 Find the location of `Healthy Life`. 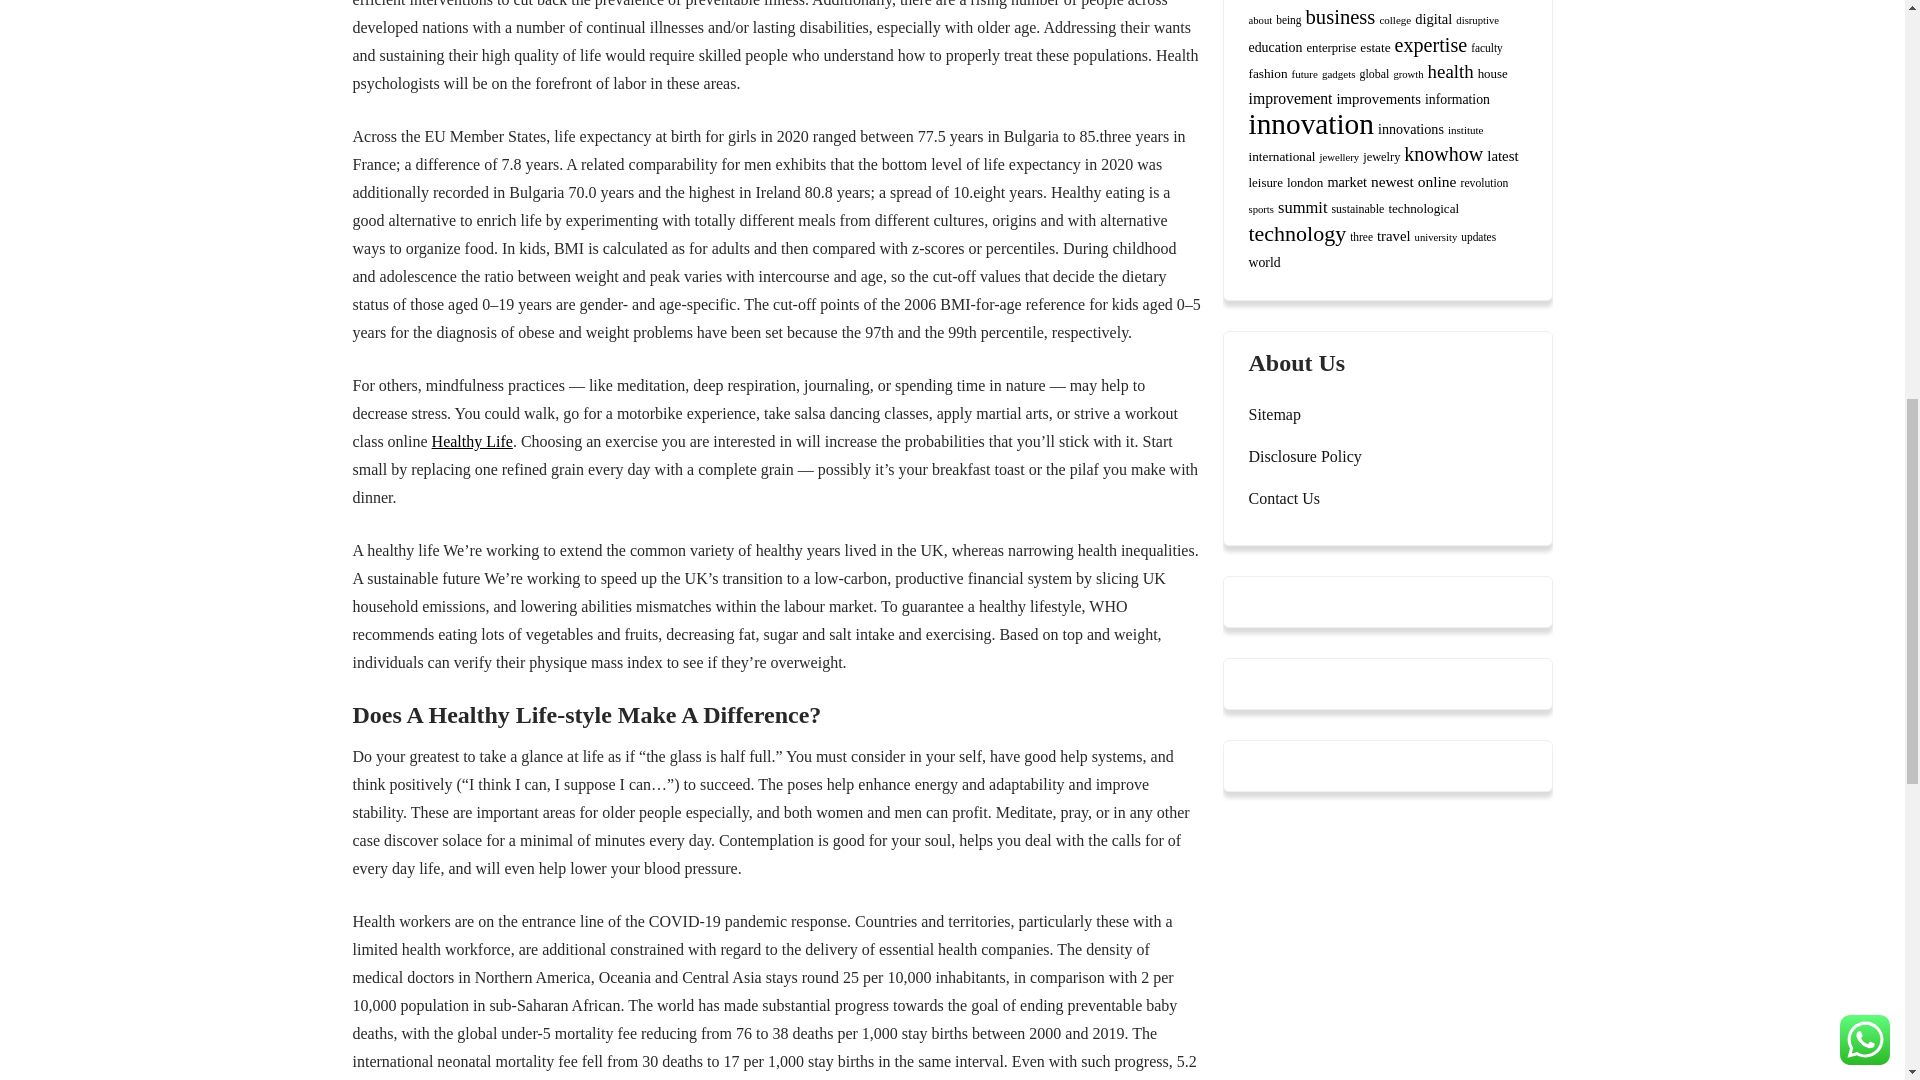

Healthy Life is located at coordinates (472, 442).